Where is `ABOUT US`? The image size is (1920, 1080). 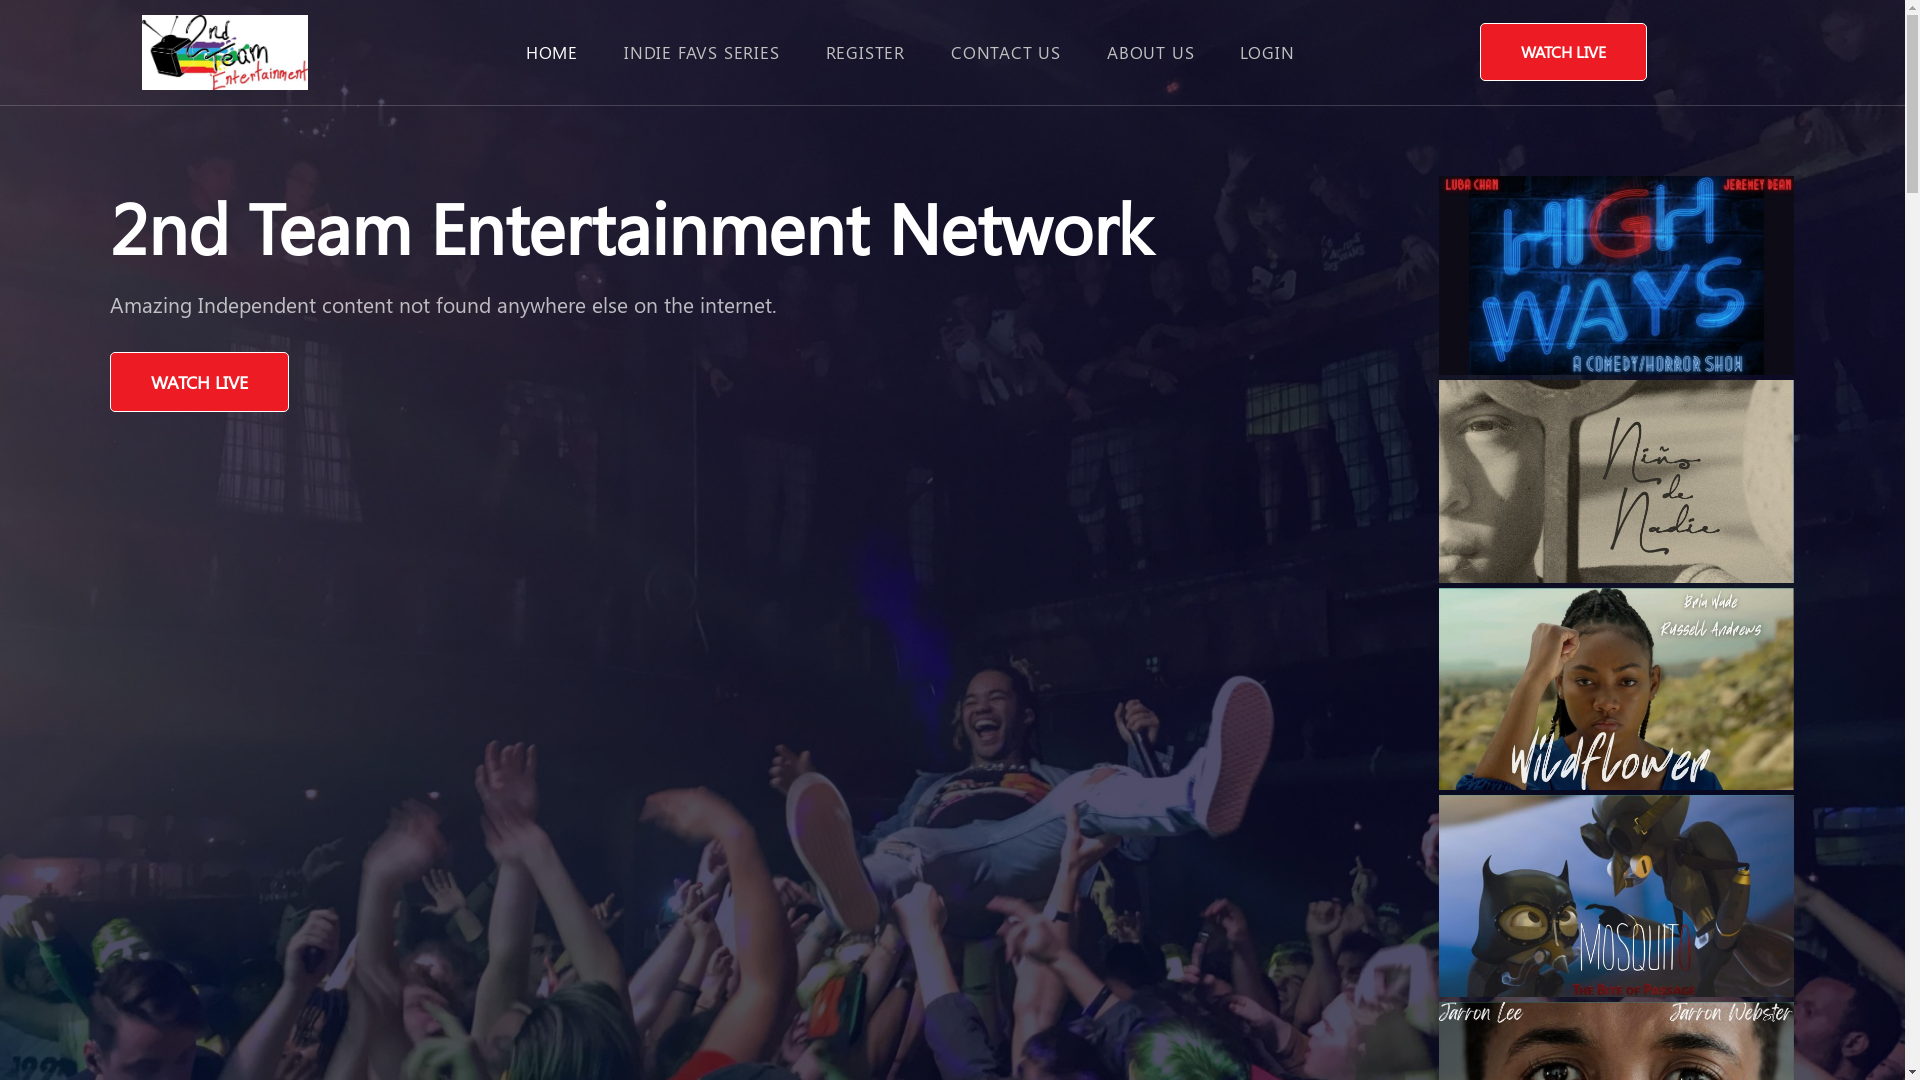
ABOUT US is located at coordinates (1150, 52).